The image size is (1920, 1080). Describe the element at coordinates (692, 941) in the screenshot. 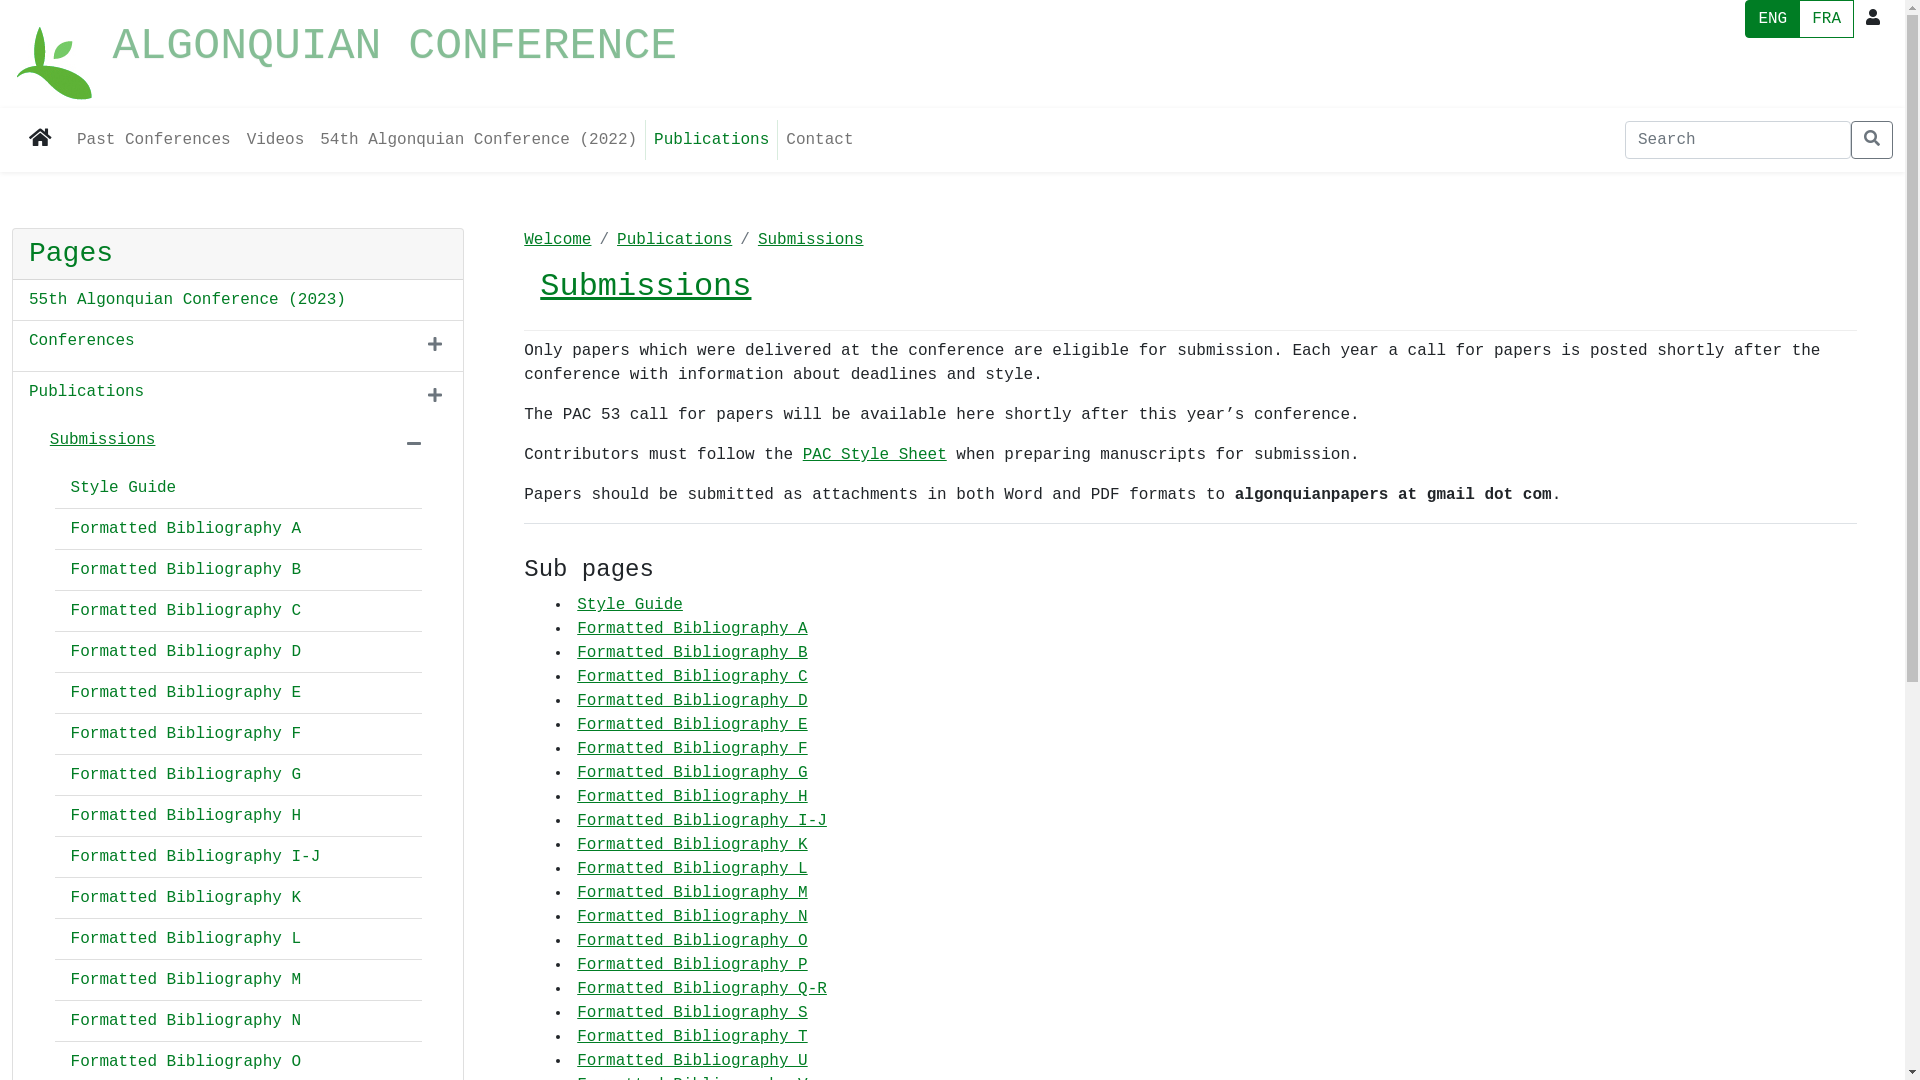

I see `Formatted Bibliography O` at that location.